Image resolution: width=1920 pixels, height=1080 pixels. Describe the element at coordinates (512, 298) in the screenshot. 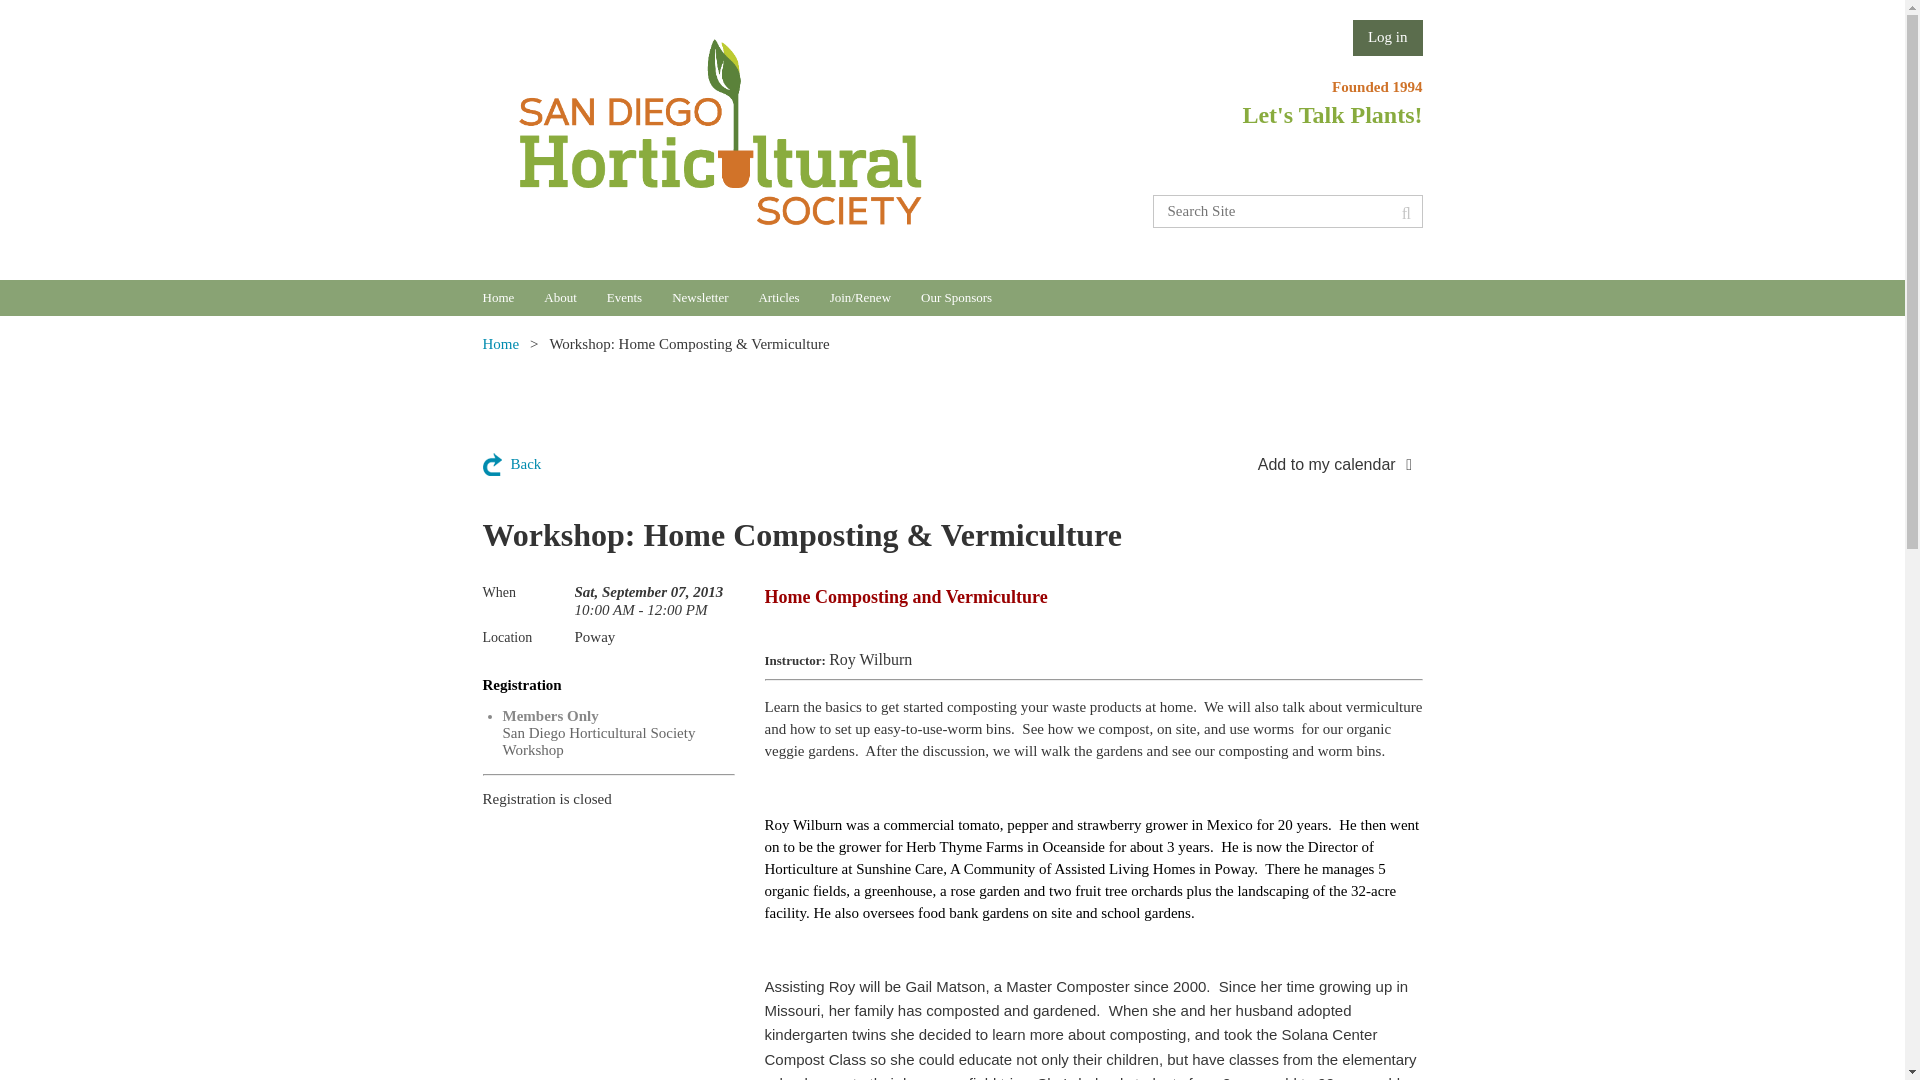

I see `Home` at that location.